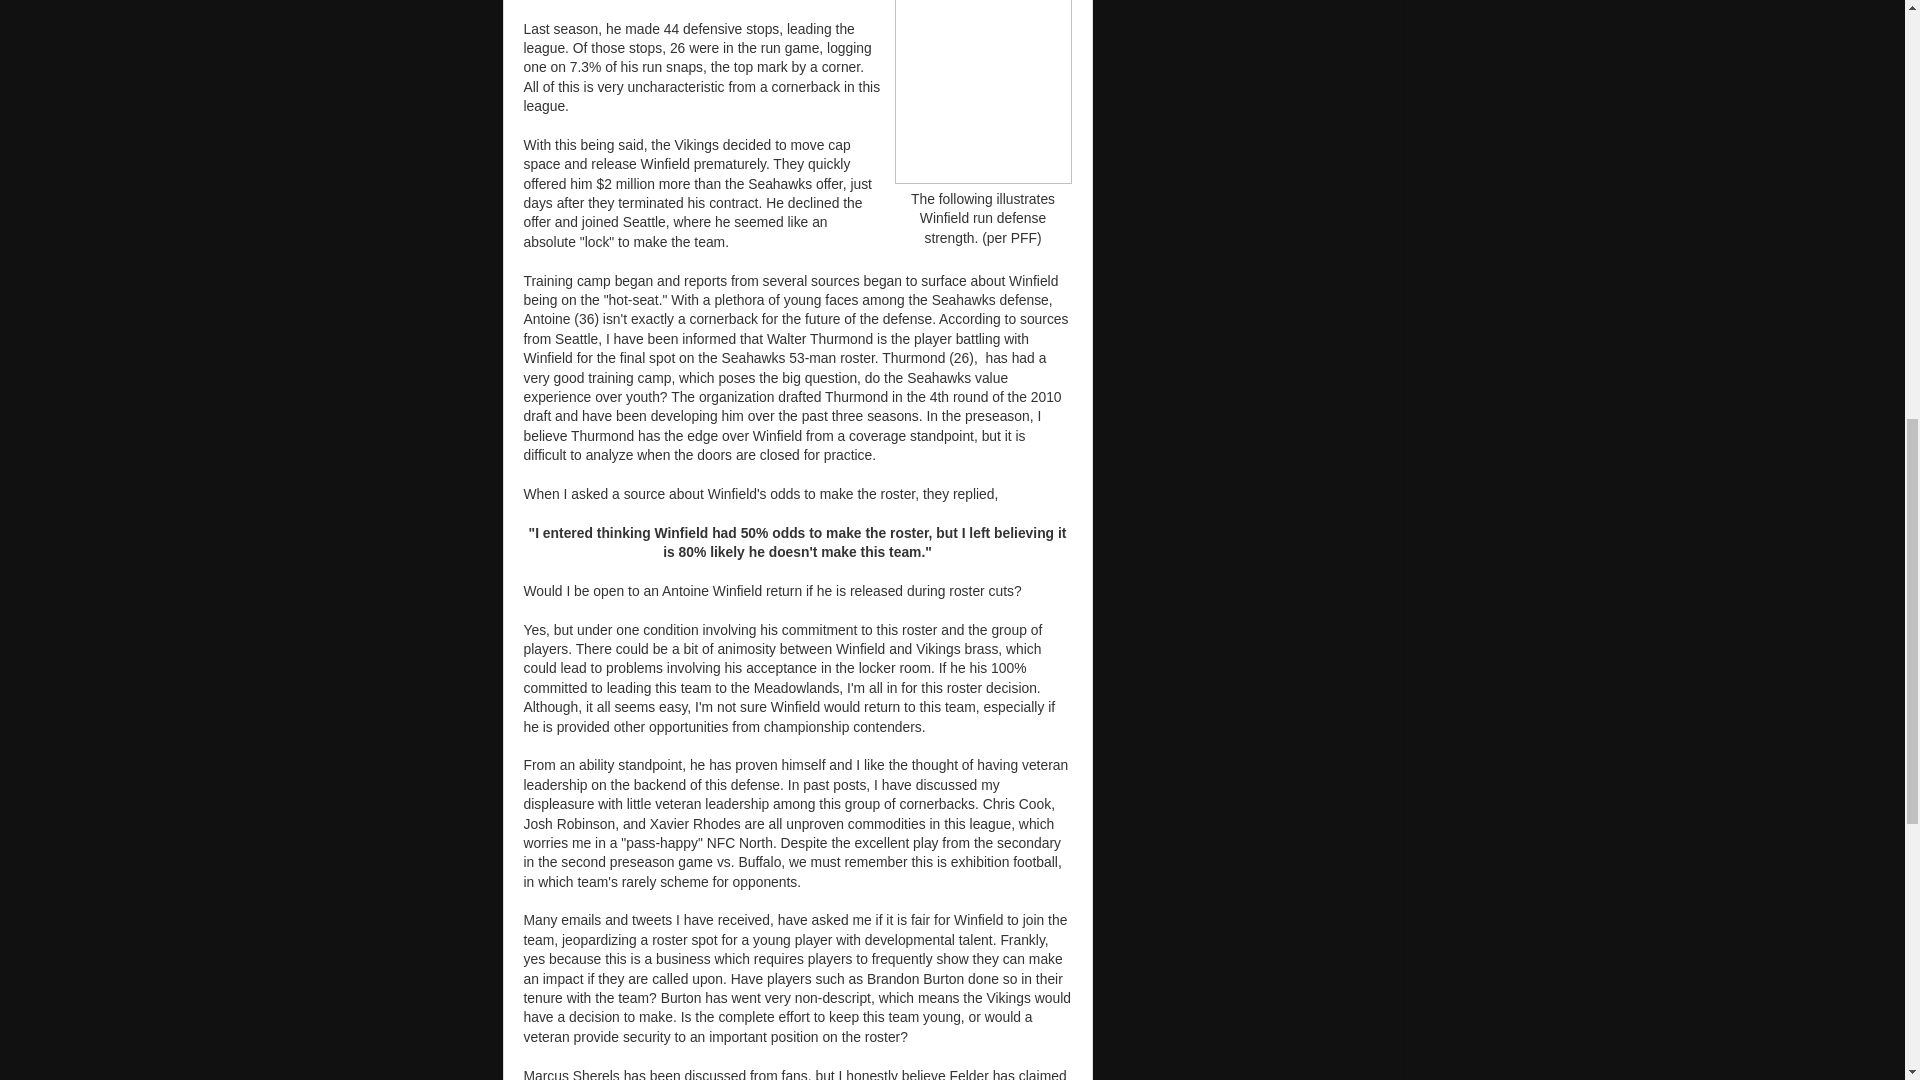 The height and width of the screenshot is (1080, 1920). I want to click on winfield1, so click(982, 92).